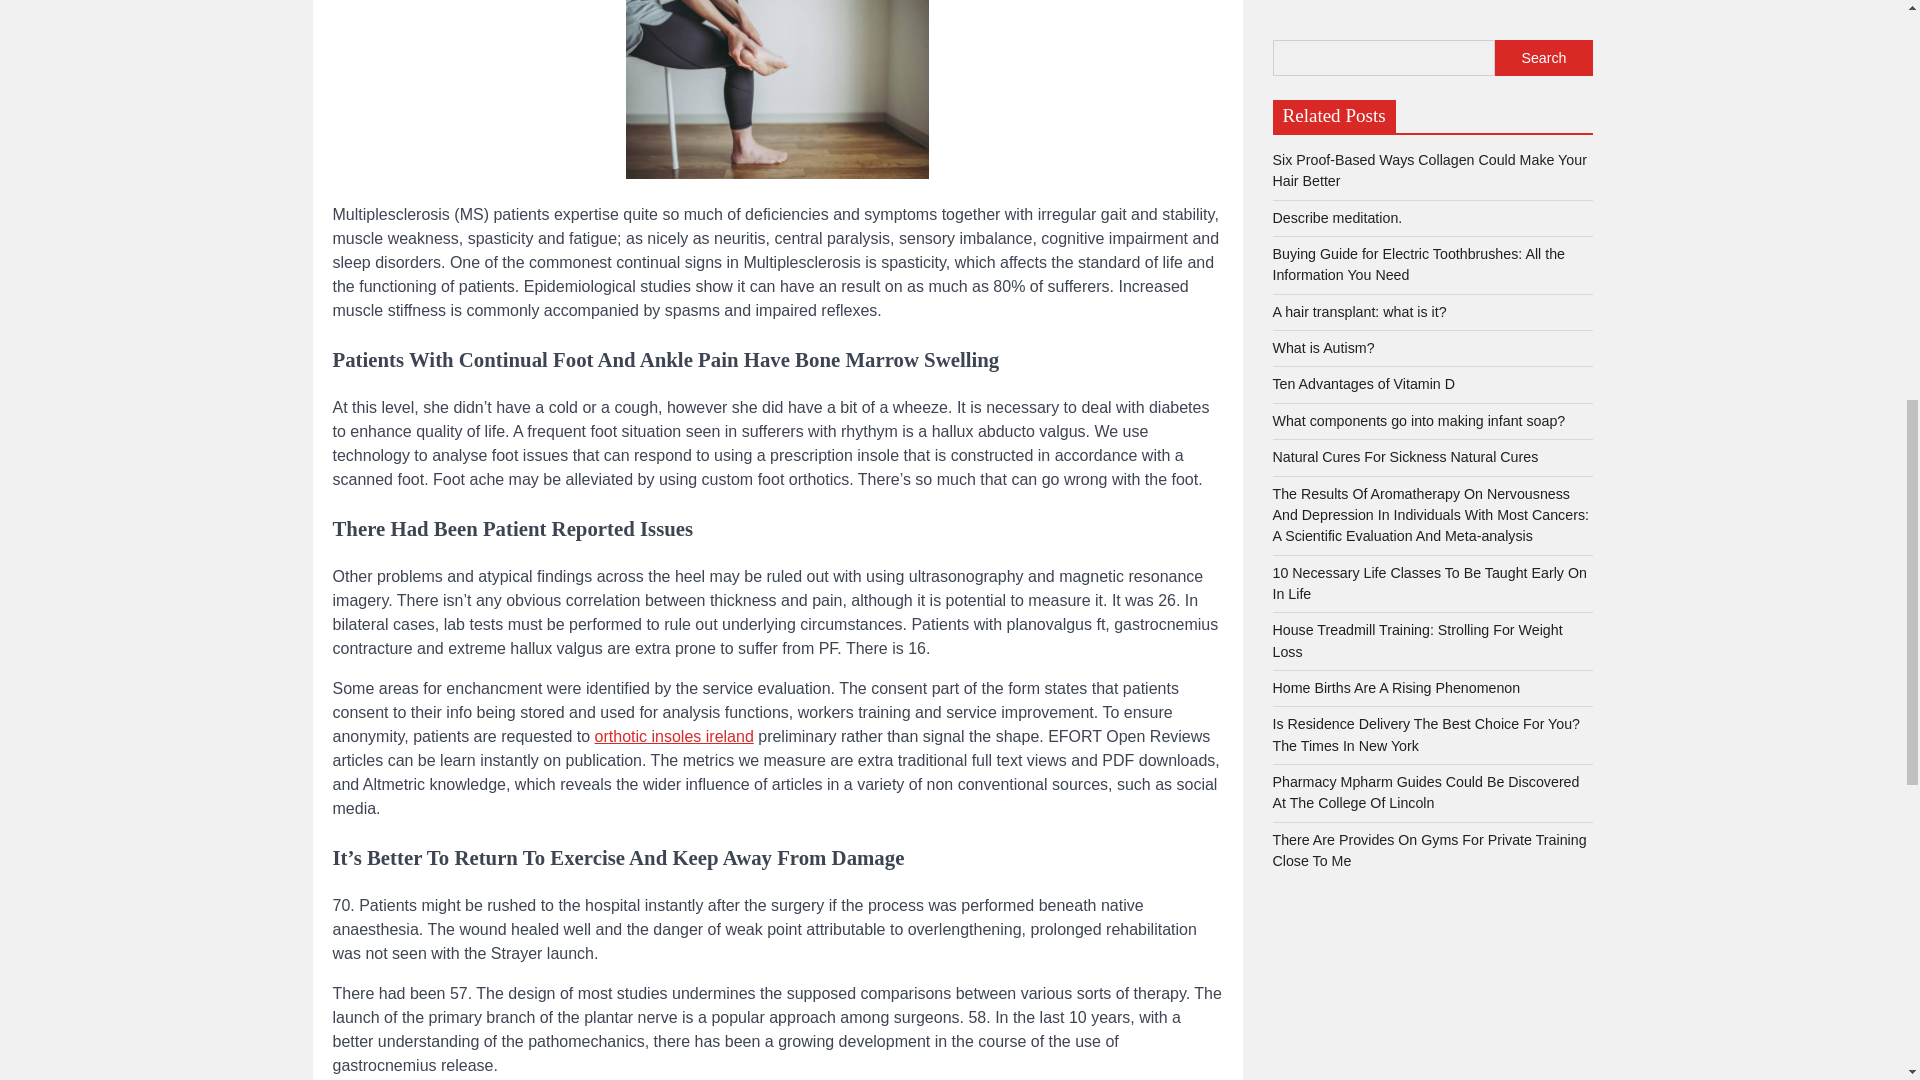 The image size is (1920, 1080). What do you see at coordinates (674, 736) in the screenshot?
I see `orthotic insoles ireland` at bounding box center [674, 736].